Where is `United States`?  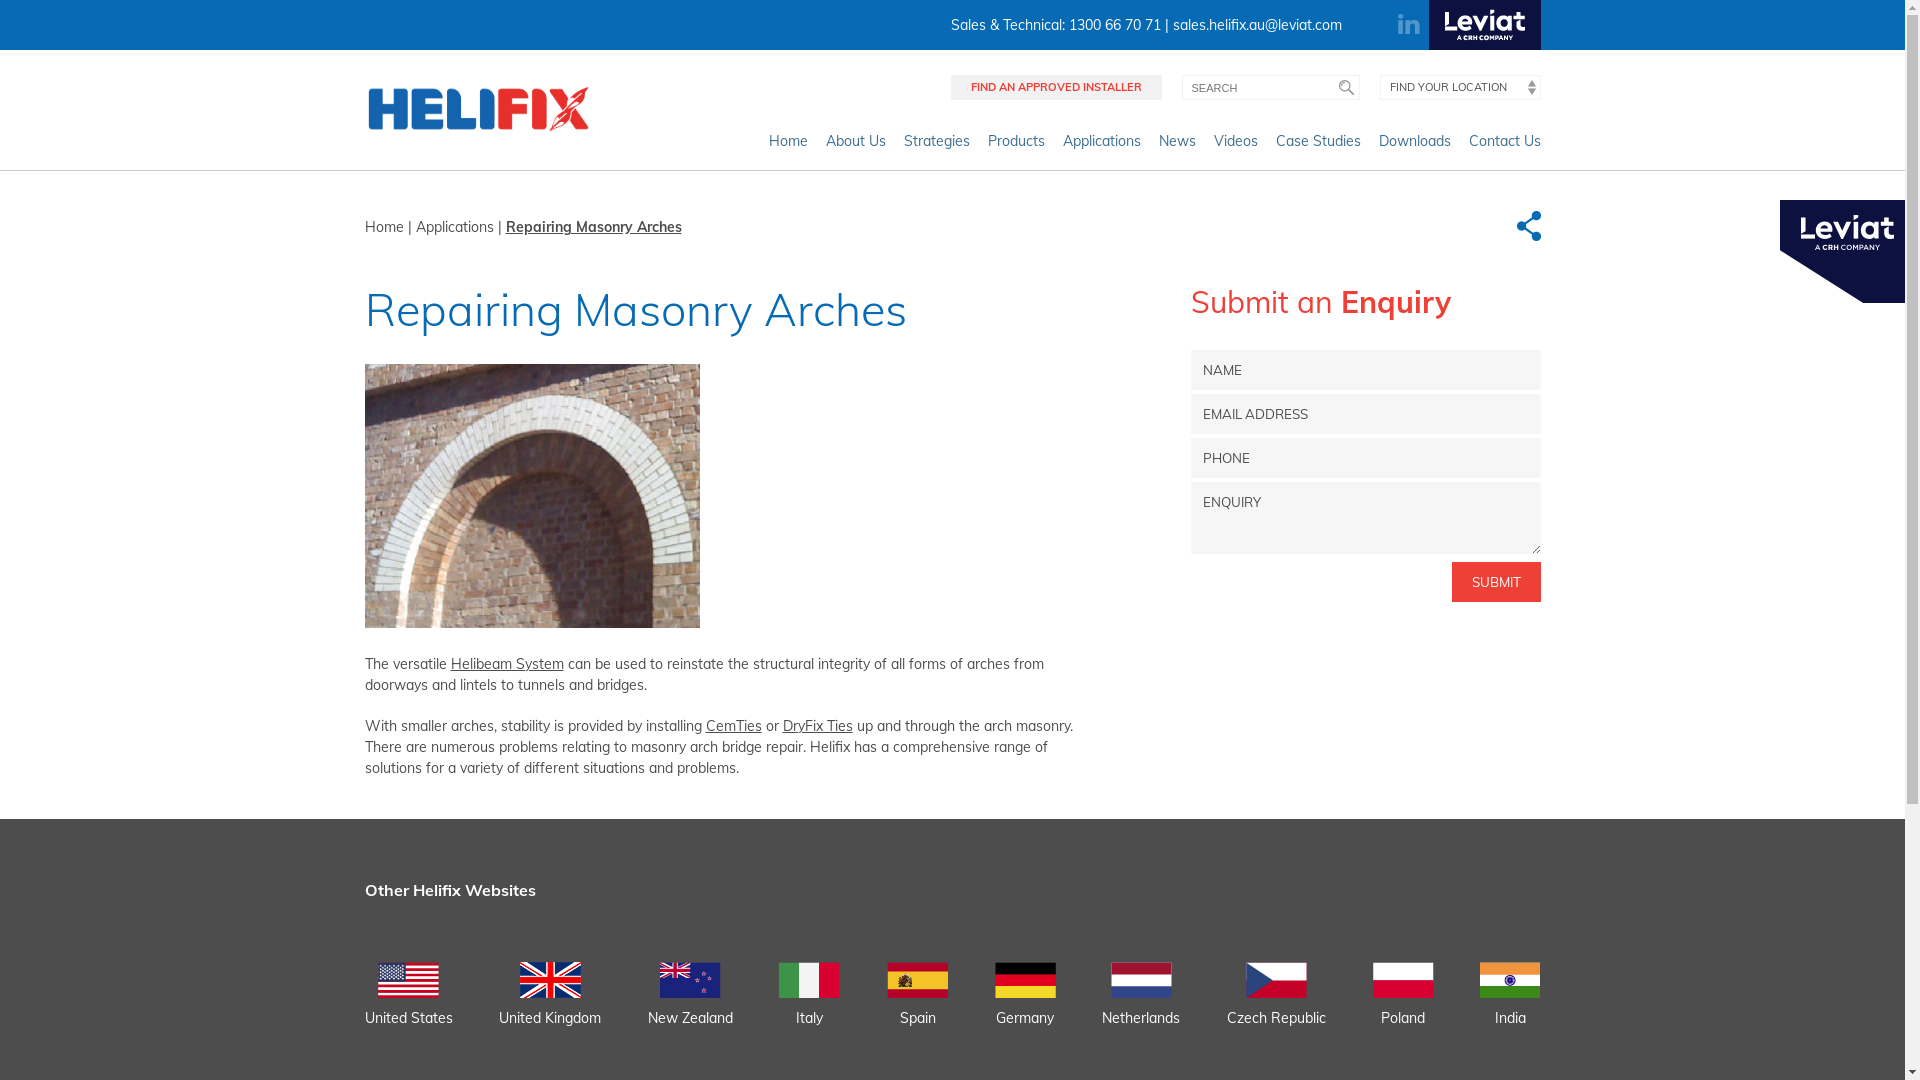 United States is located at coordinates (408, 1006).